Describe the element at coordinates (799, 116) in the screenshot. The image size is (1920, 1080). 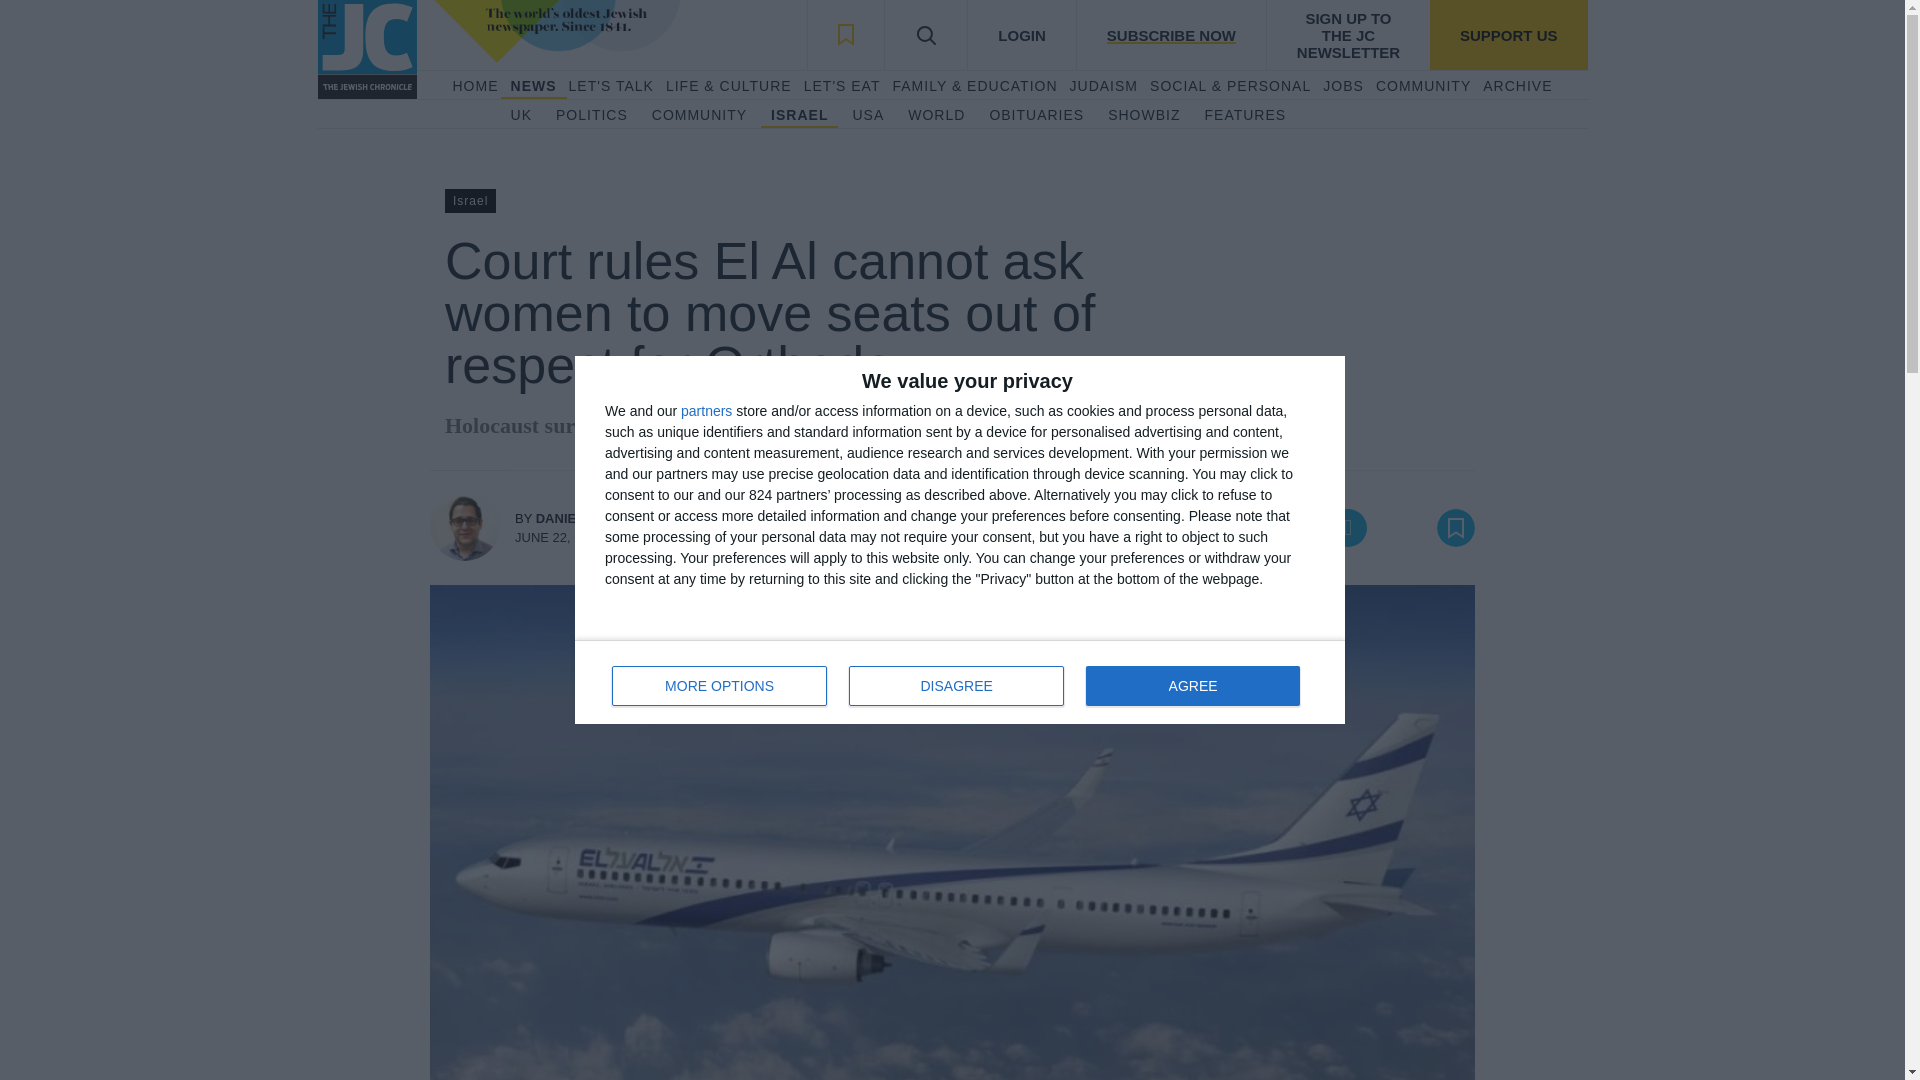
I see `ISRAEL` at that location.